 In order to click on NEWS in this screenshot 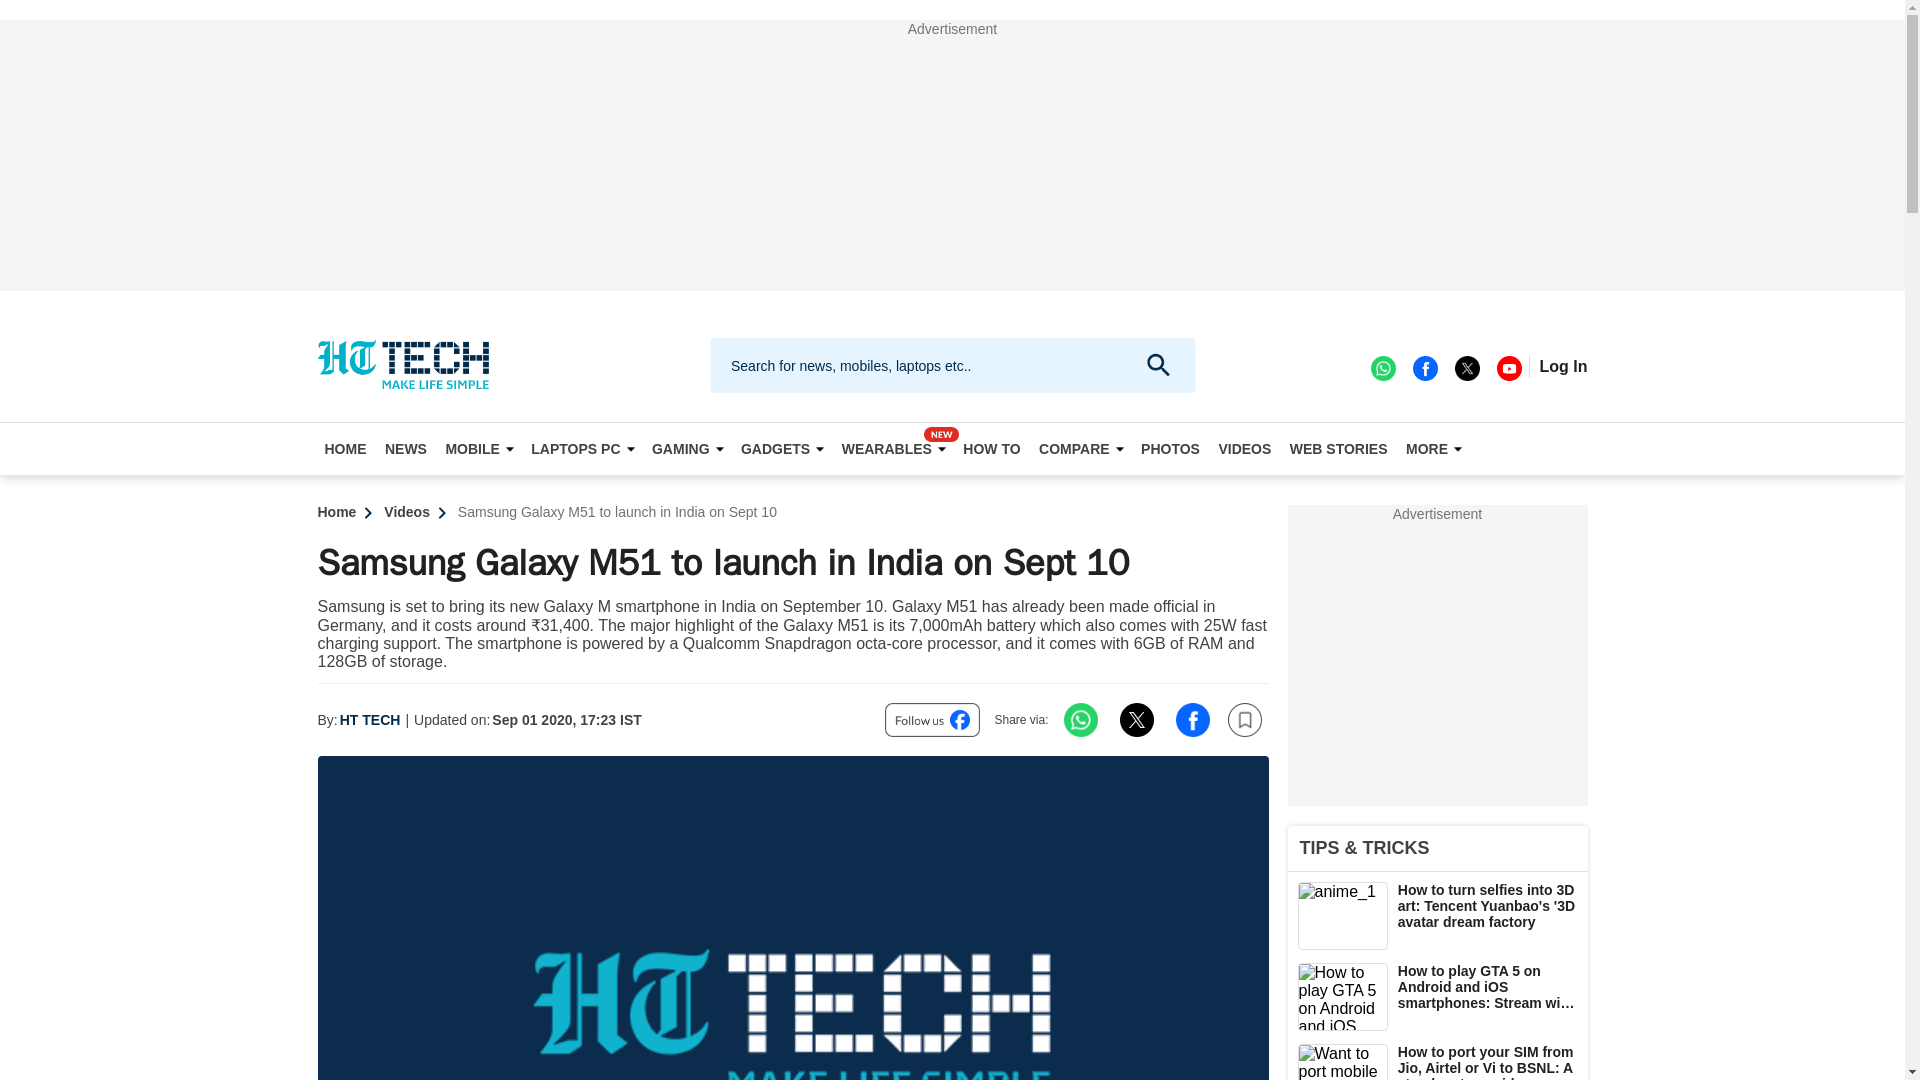, I will do `click(406, 449)`.